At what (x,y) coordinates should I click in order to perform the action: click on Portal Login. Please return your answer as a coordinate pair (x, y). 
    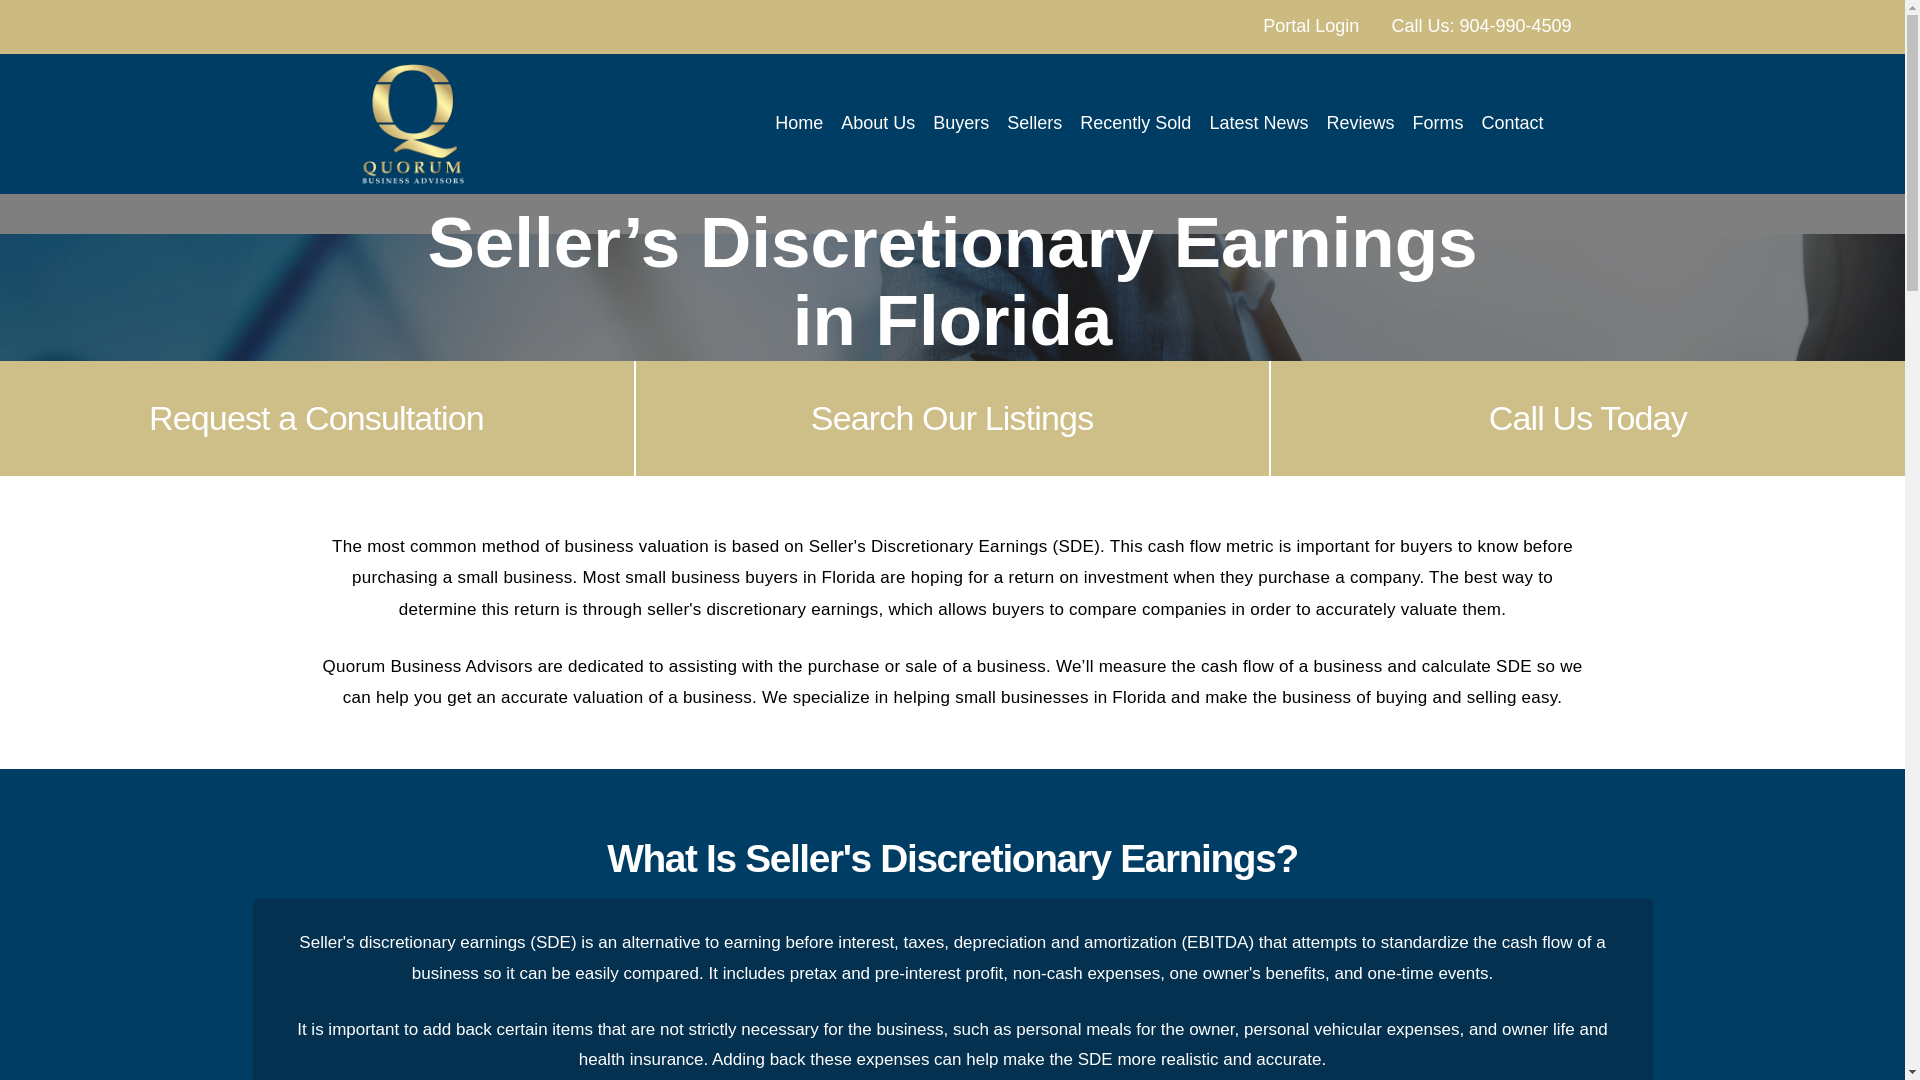
    Looking at the image, I should click on (1310, 27).